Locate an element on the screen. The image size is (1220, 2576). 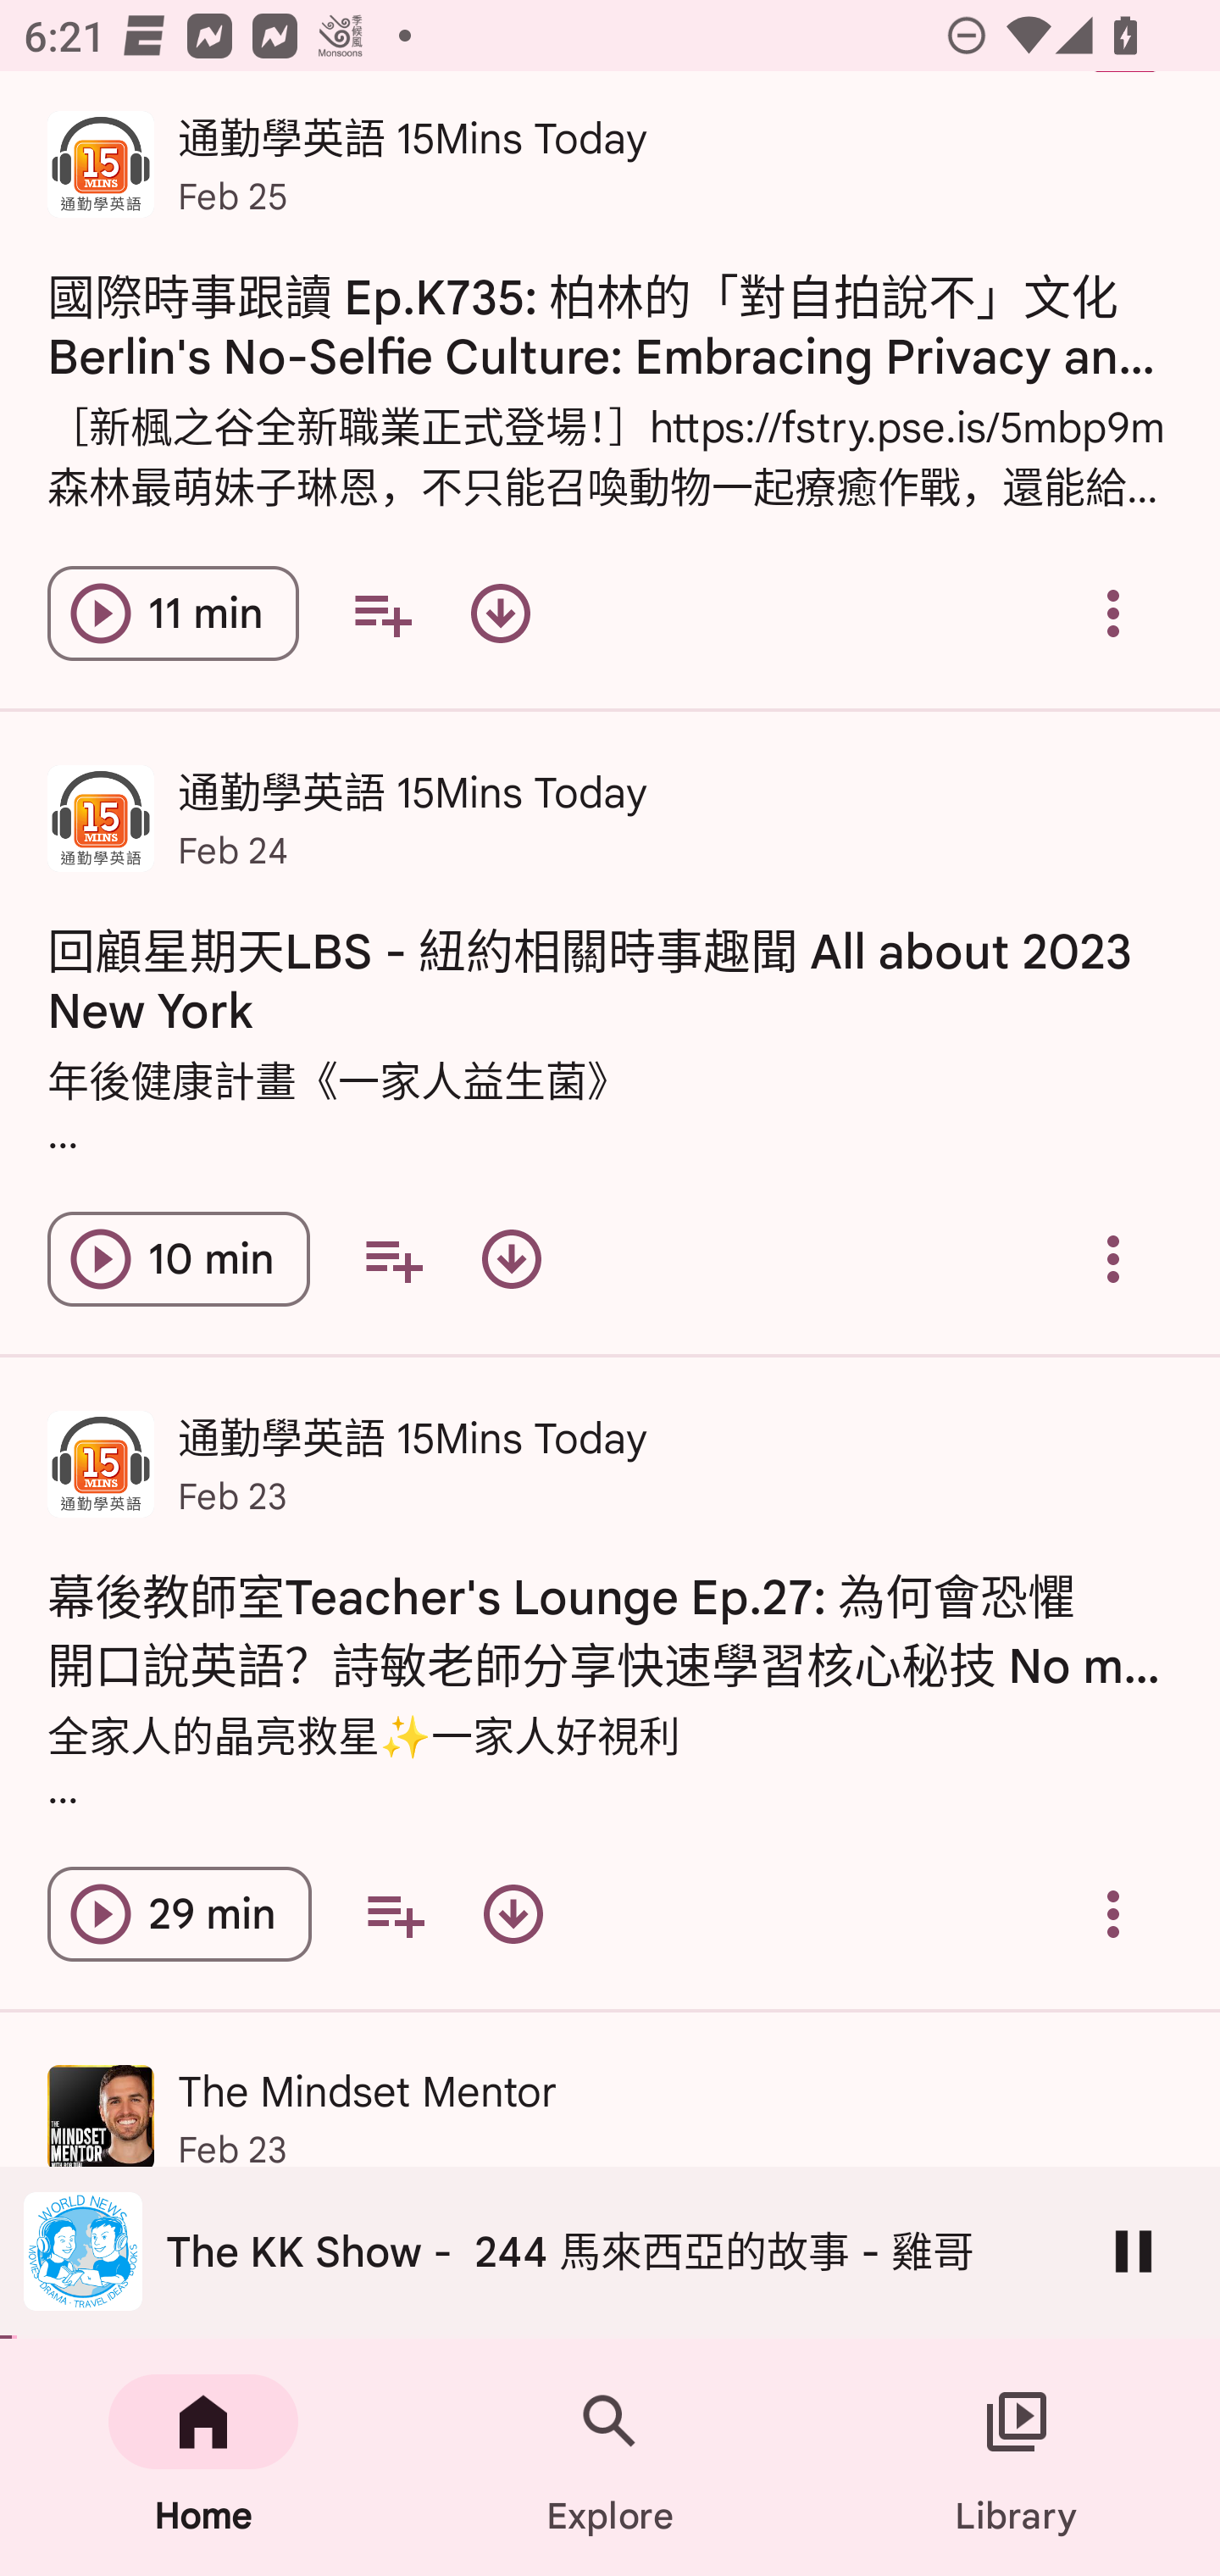
Overflow menu is located at coordinates (1113, 613).